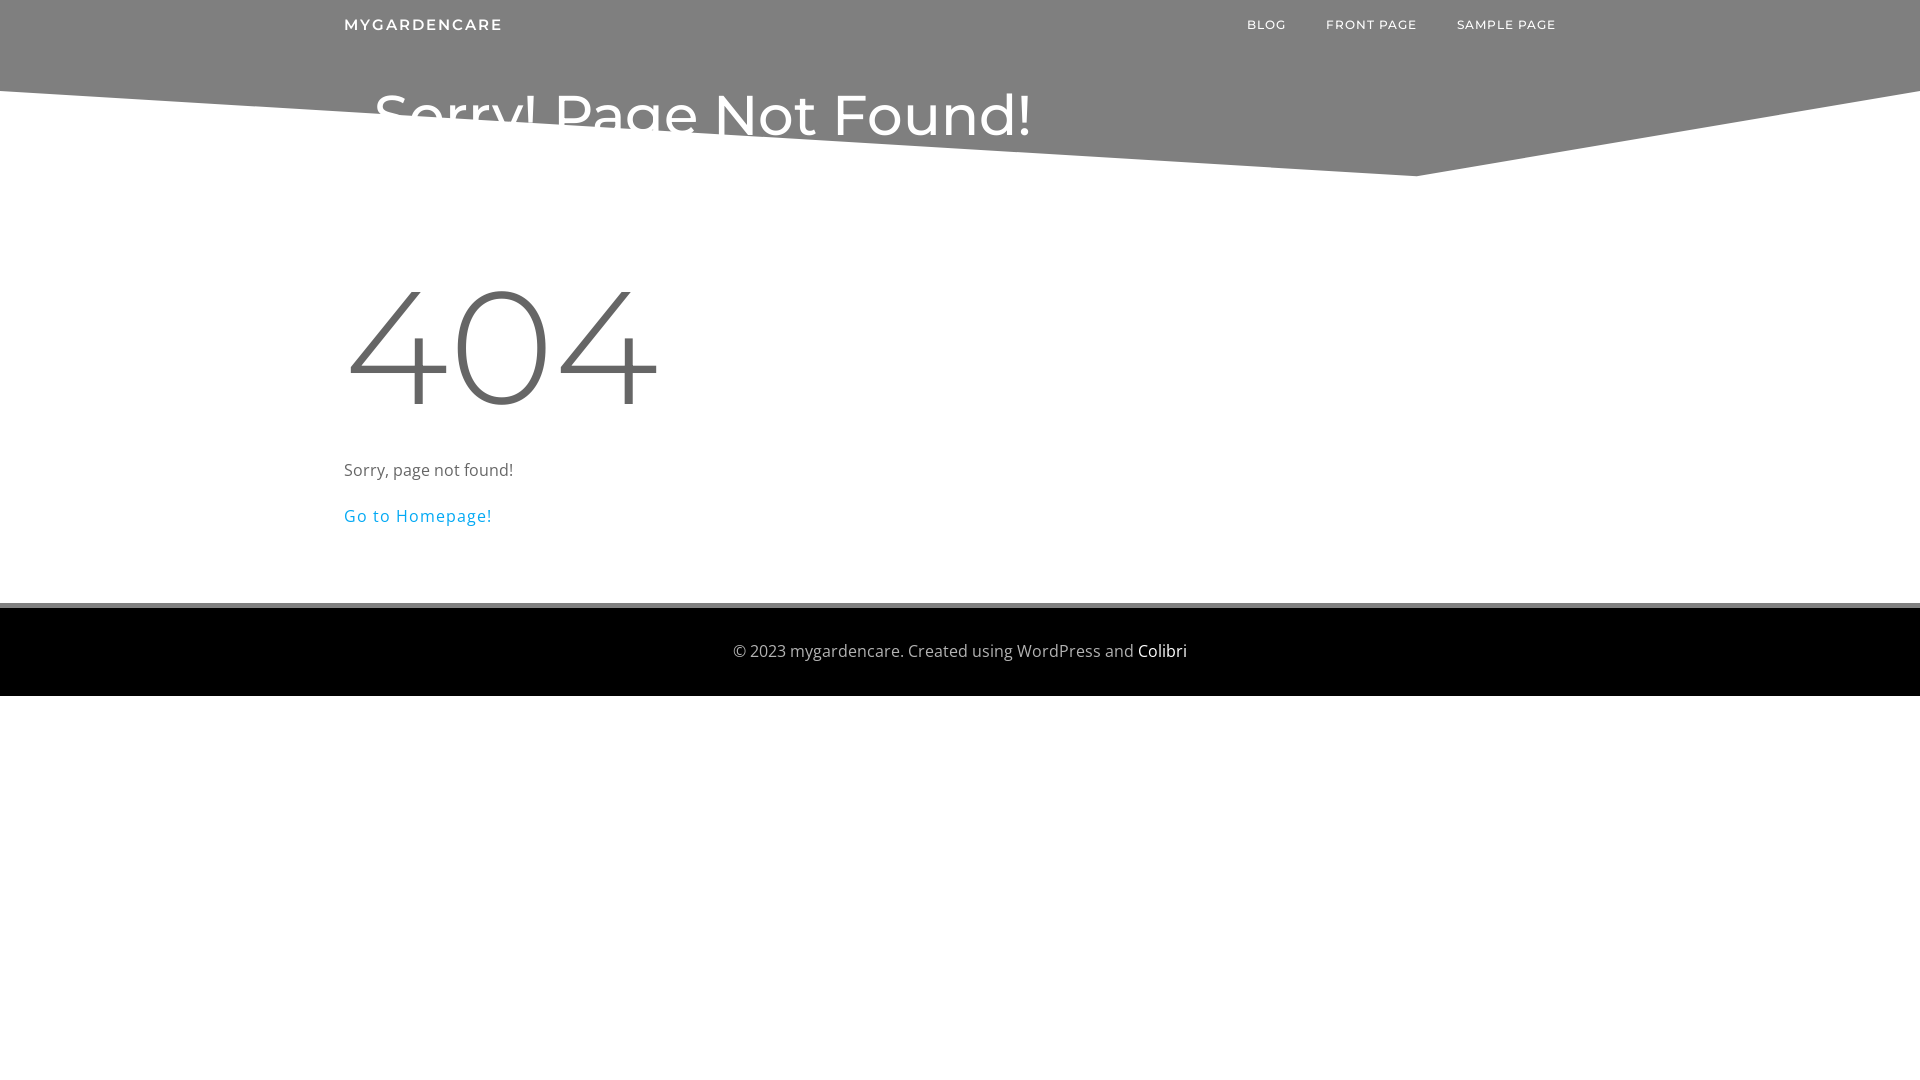  What do you see at coordinates (1162, 651) in the screenshot?
I see `Colibri` at bounding box center [1162, 651].